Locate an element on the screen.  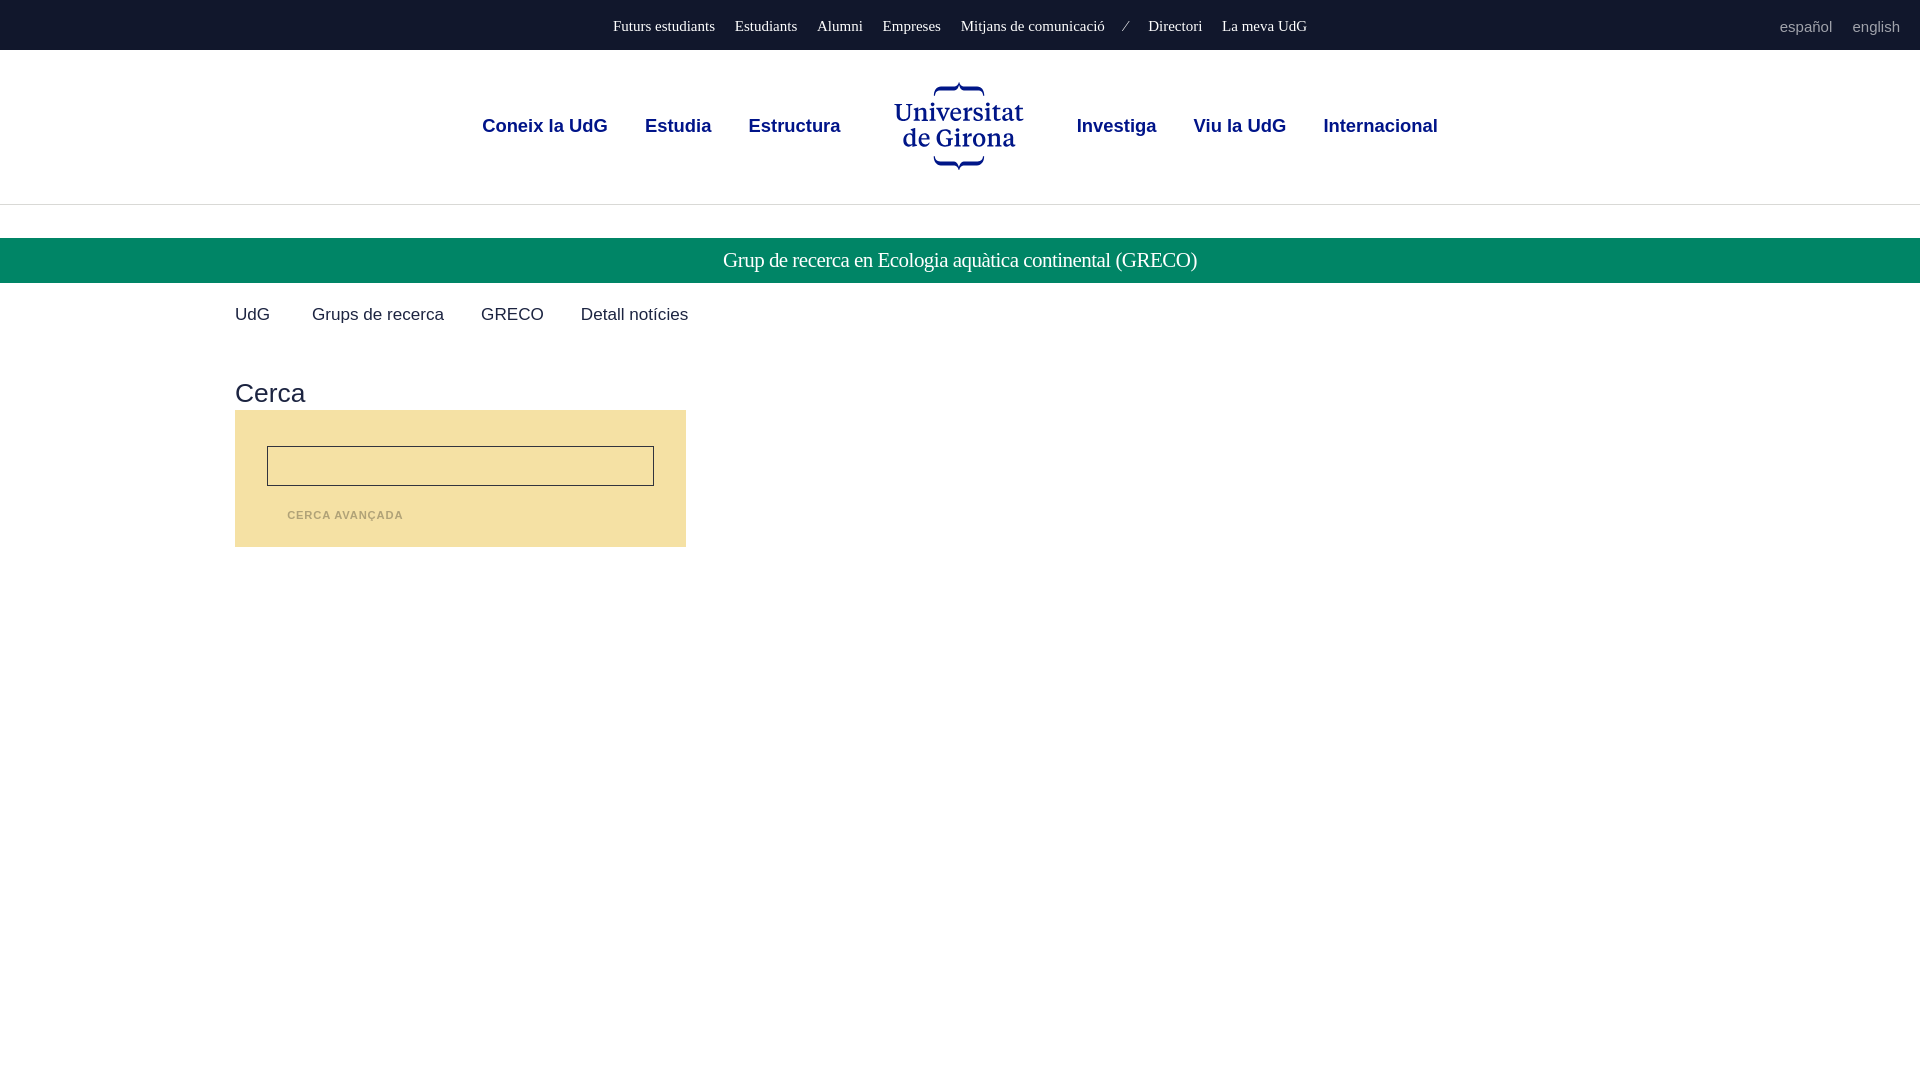
Directori is located at coordinates (1174, 26).